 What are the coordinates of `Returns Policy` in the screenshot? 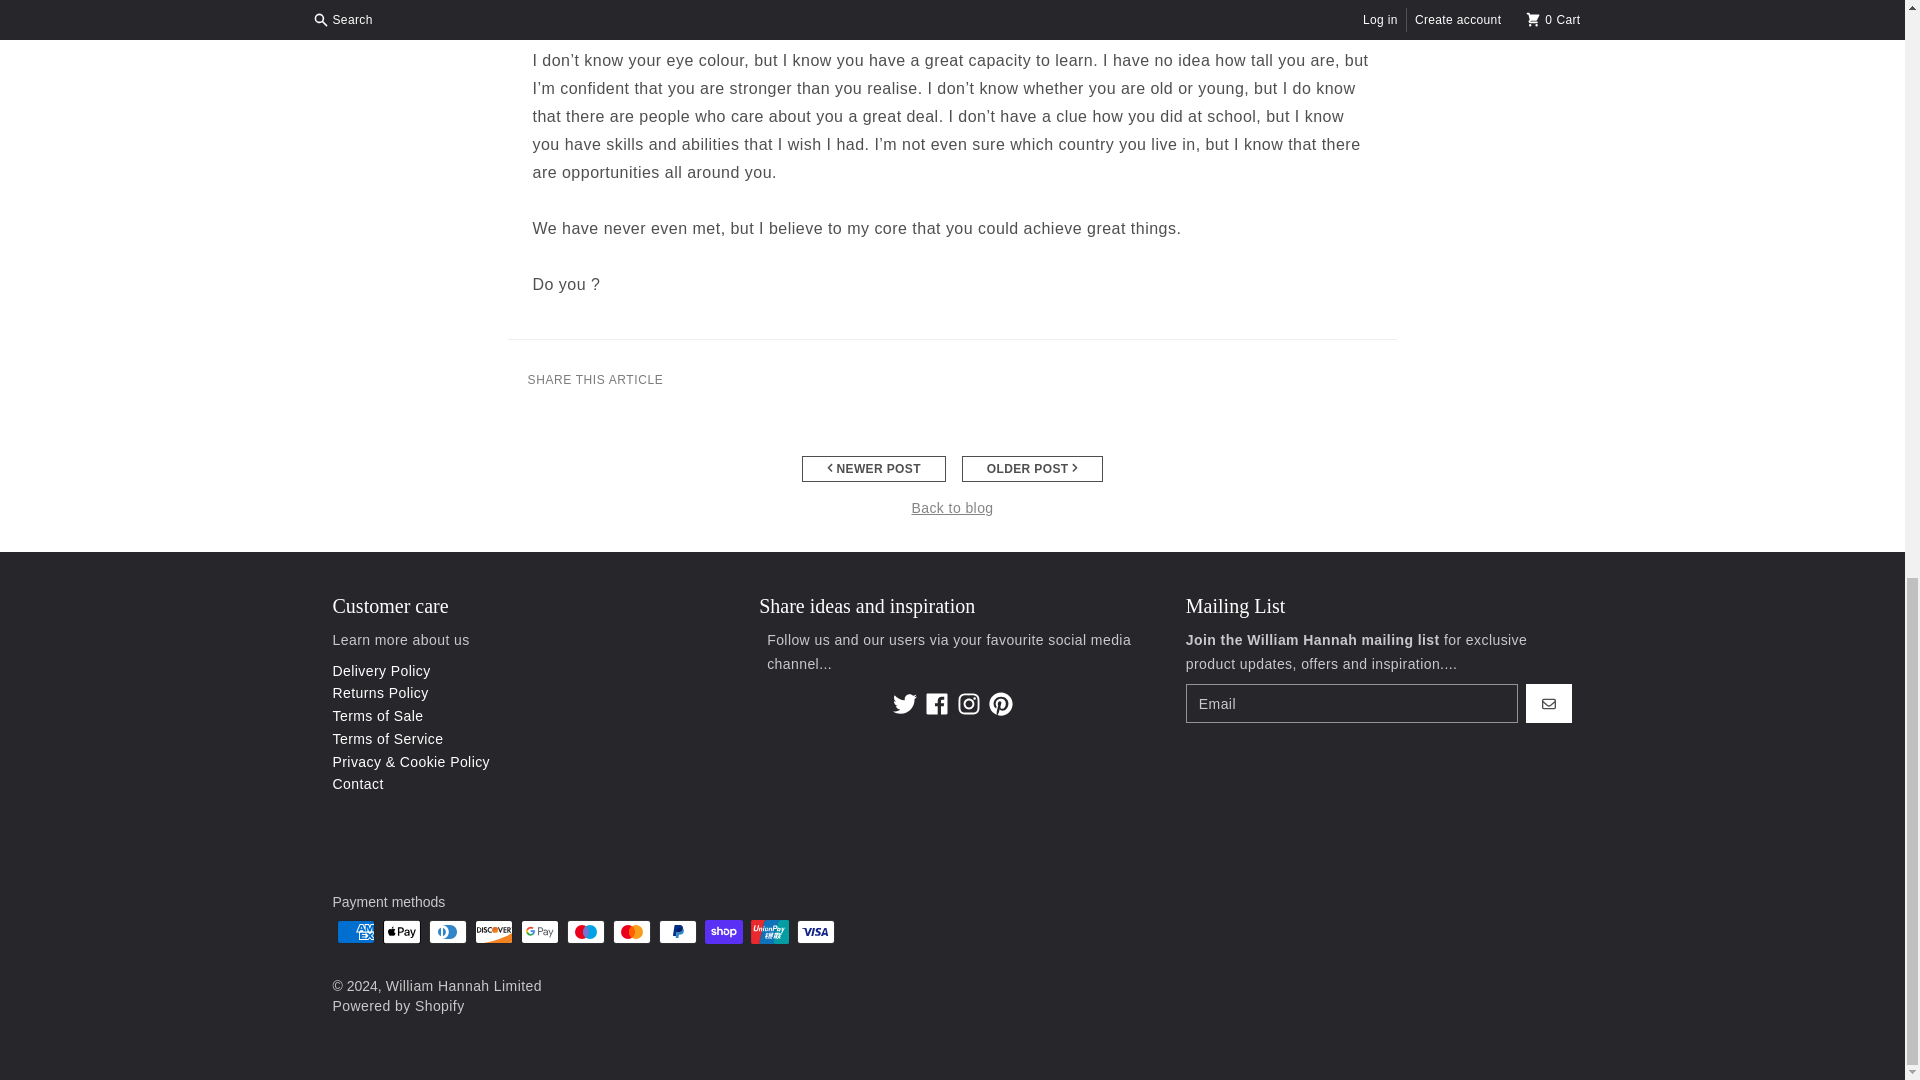 It's located at (380, 692).